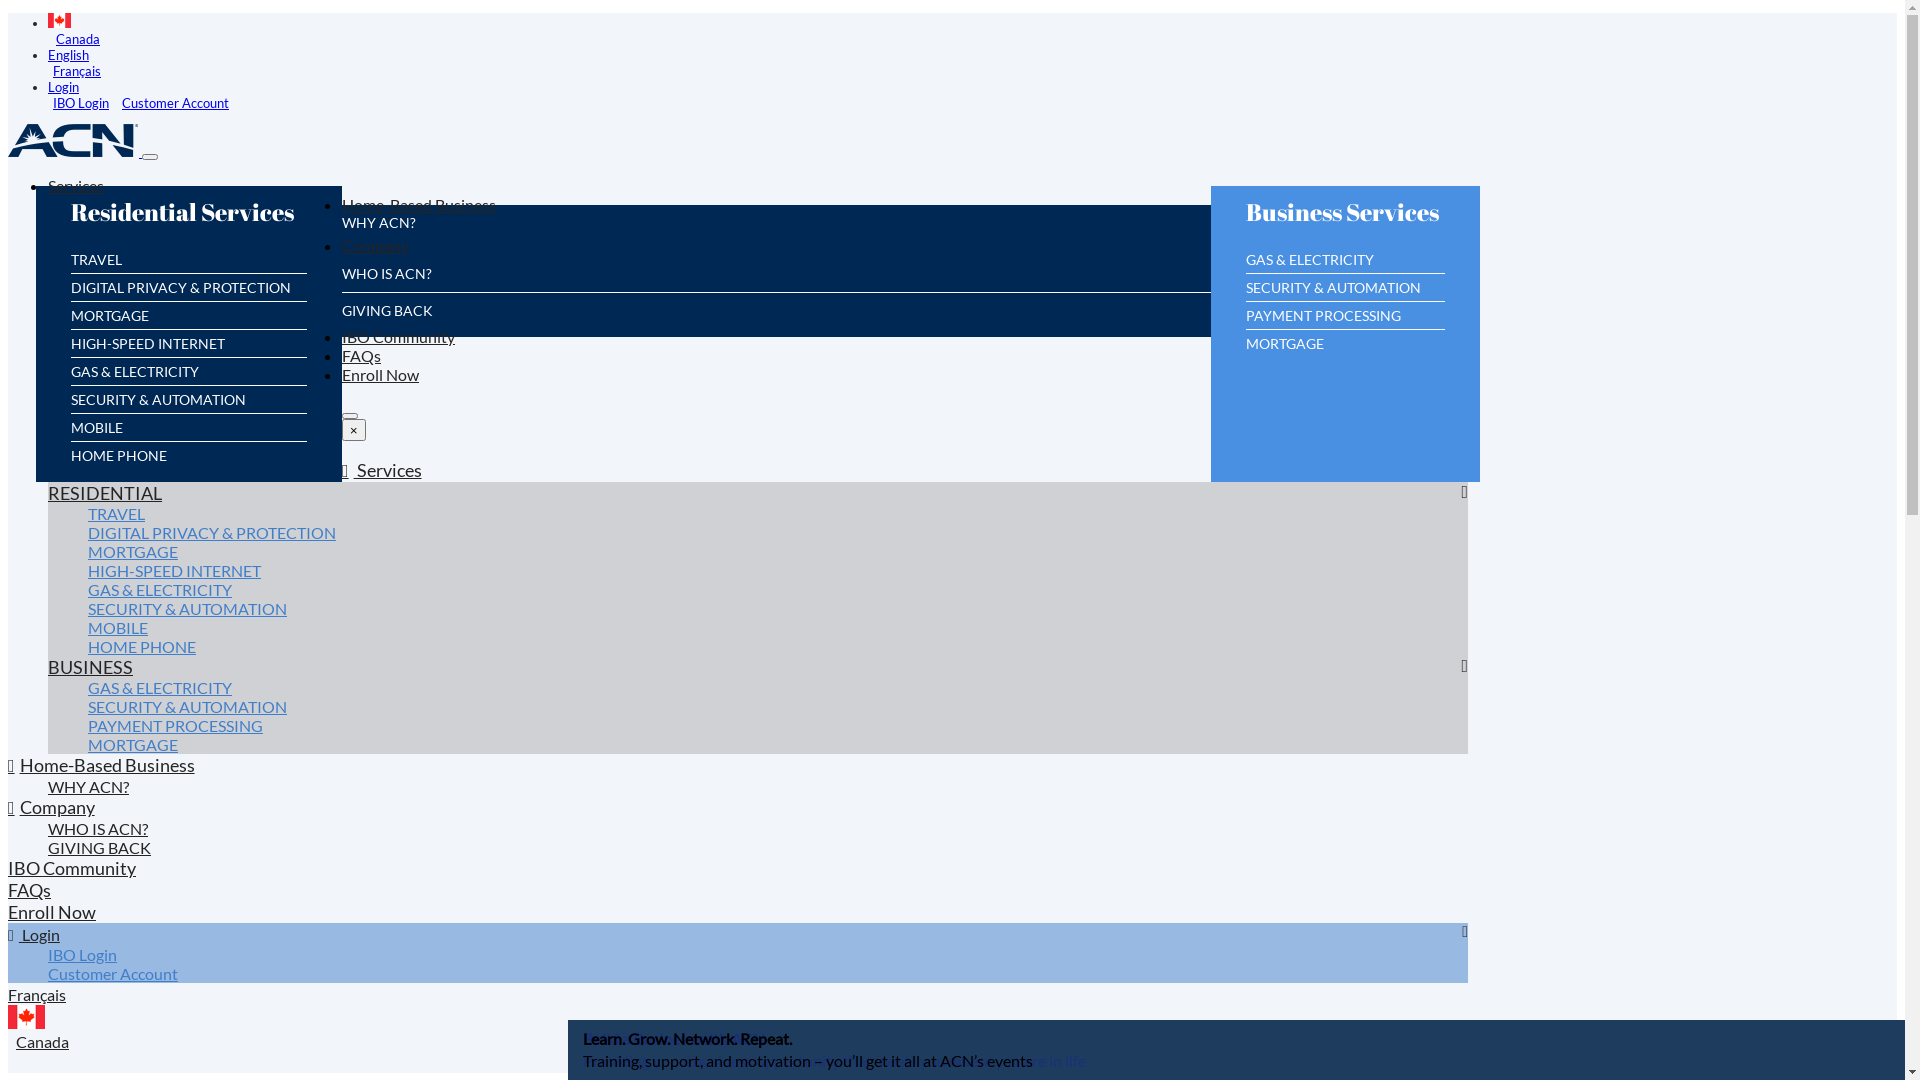  I want to click on Canada, so click(758, 30).